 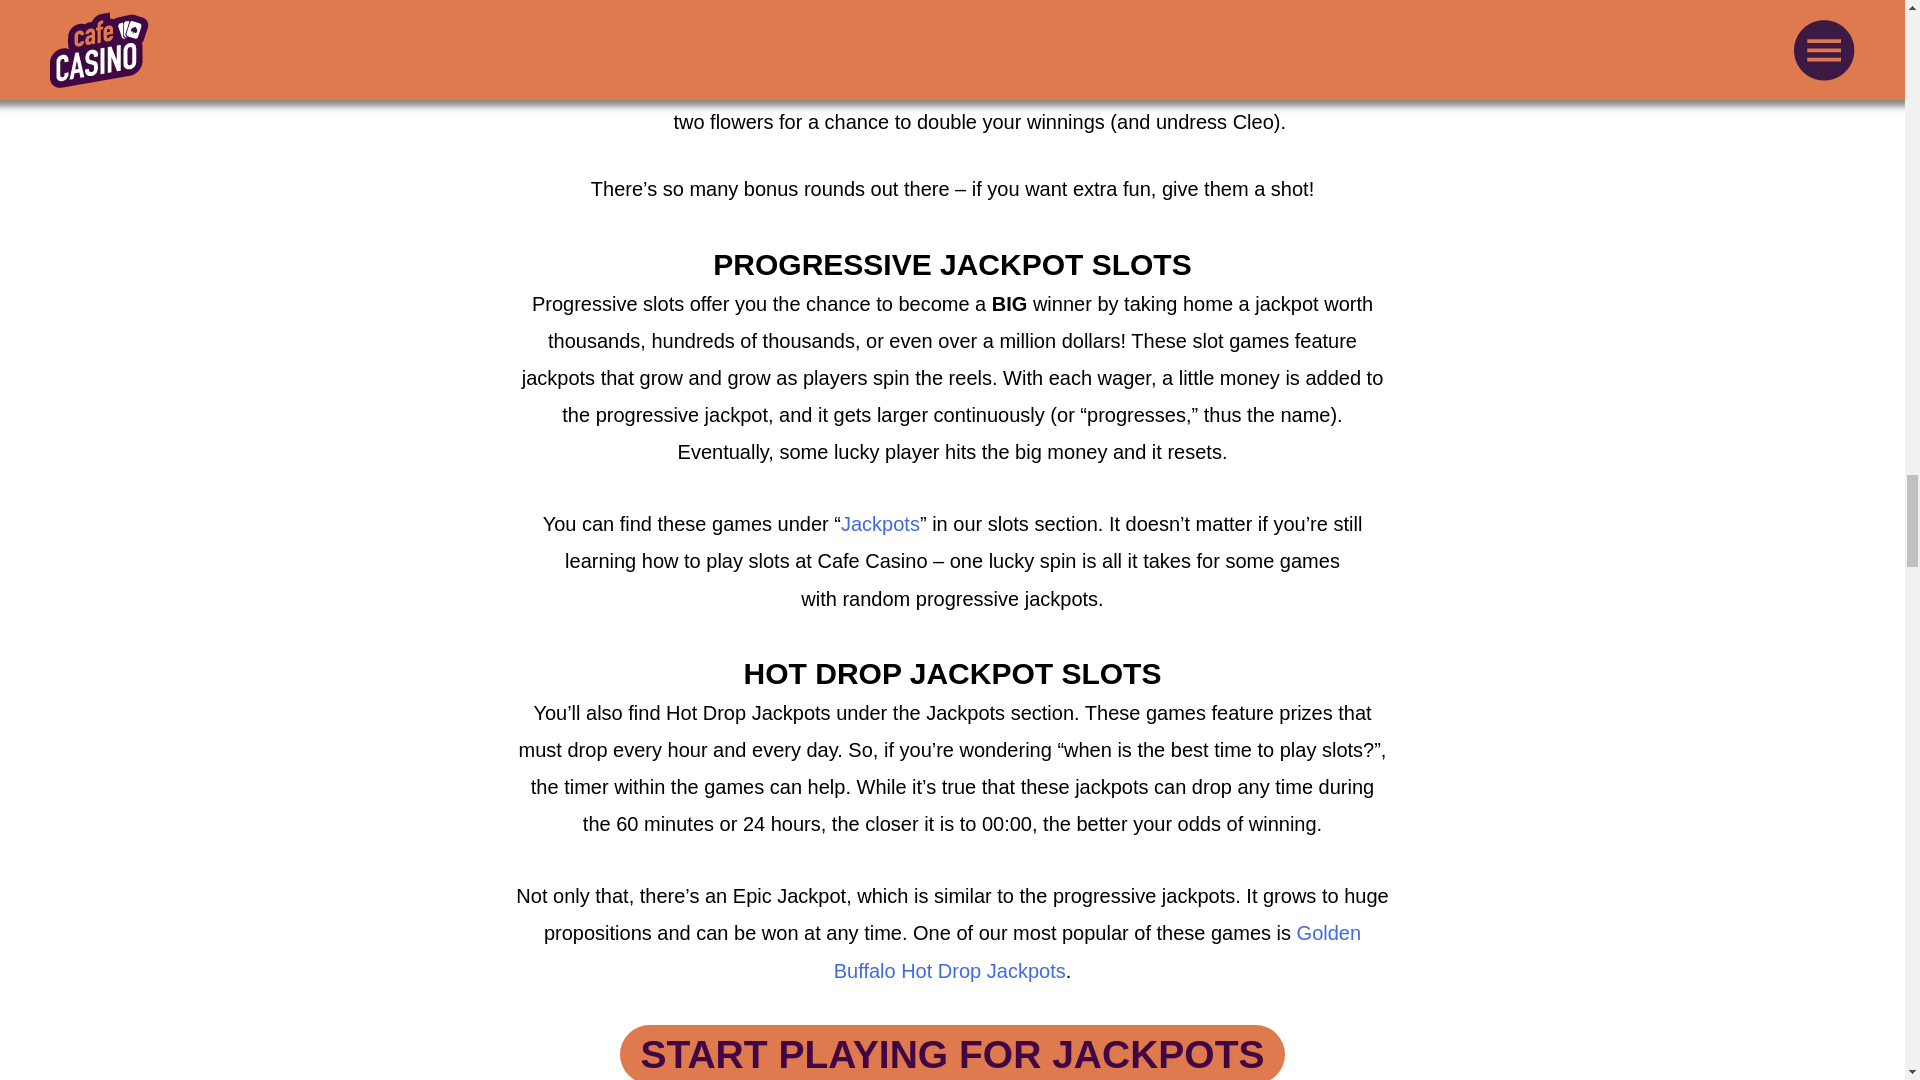 I want to click on A Night With Cleo, so click(x=676, y=85).